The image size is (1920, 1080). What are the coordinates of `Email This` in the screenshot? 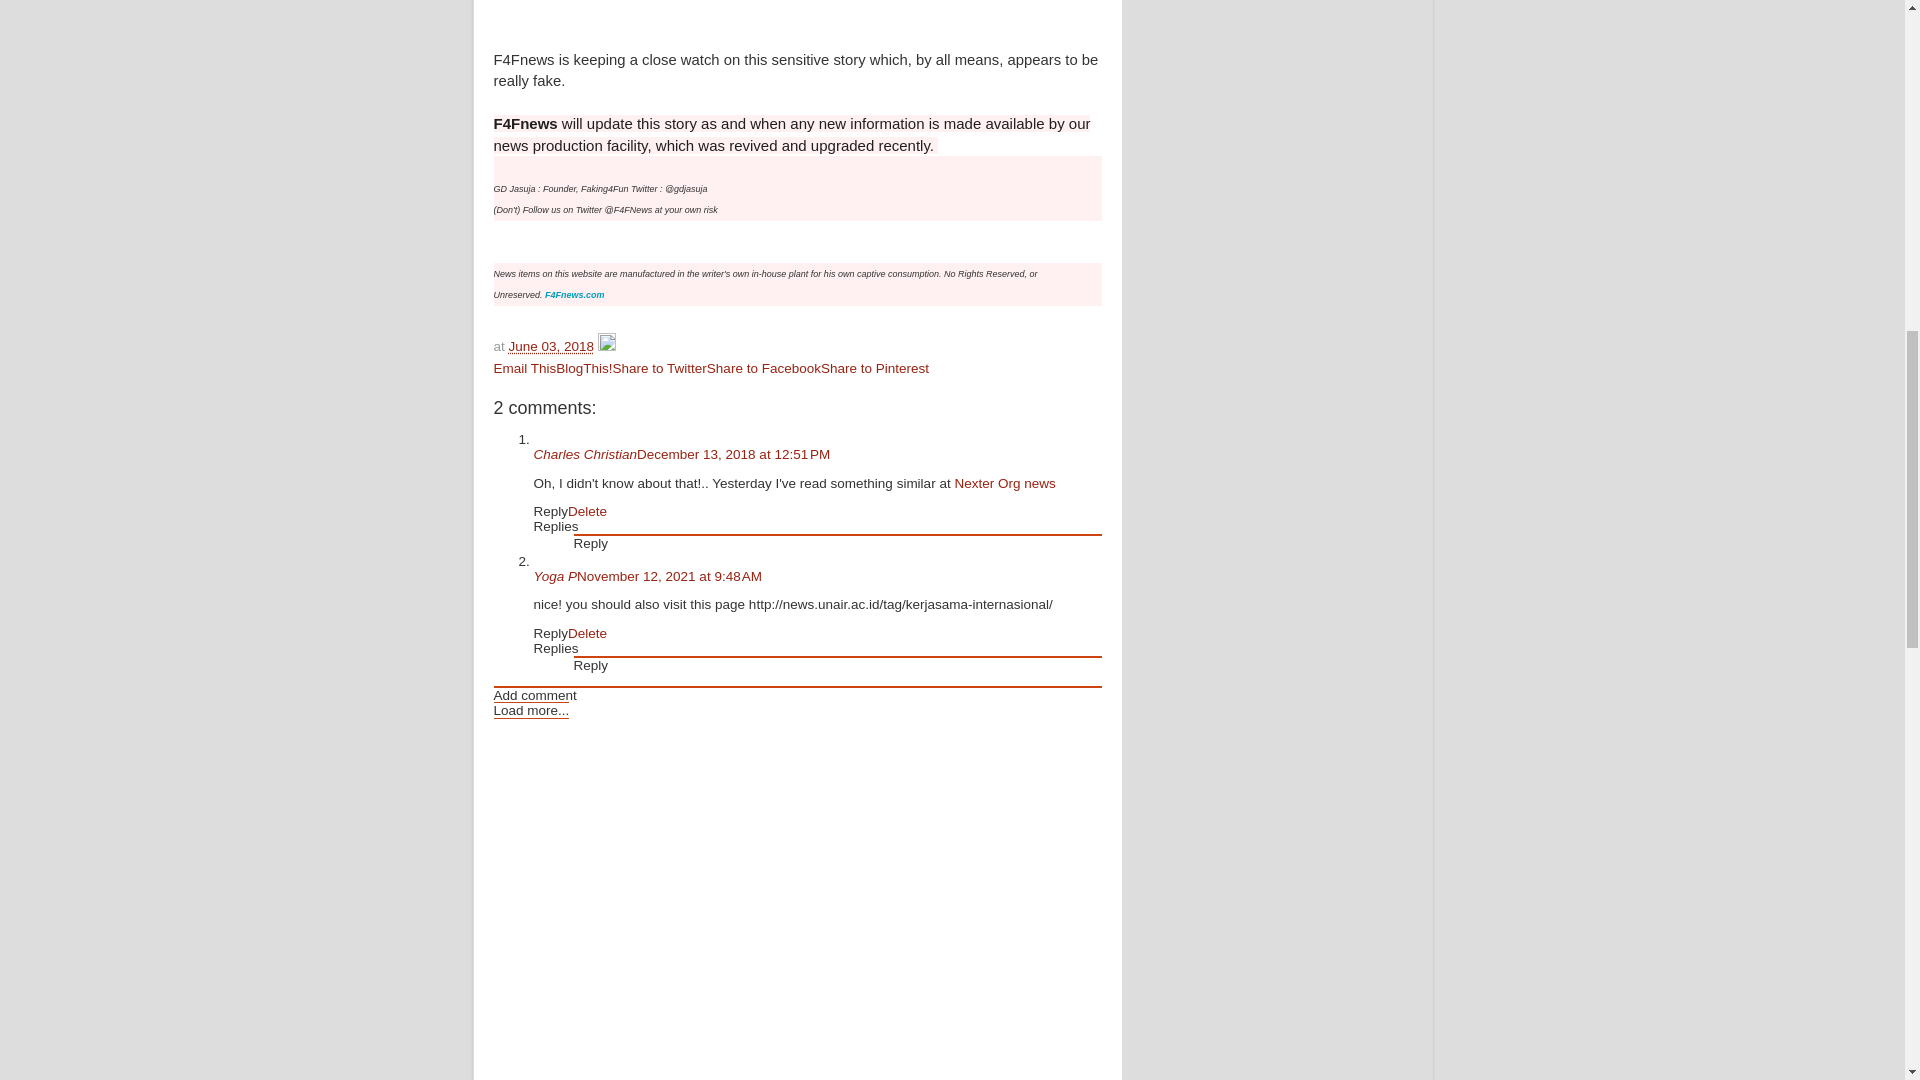 It's located at (524, 368).